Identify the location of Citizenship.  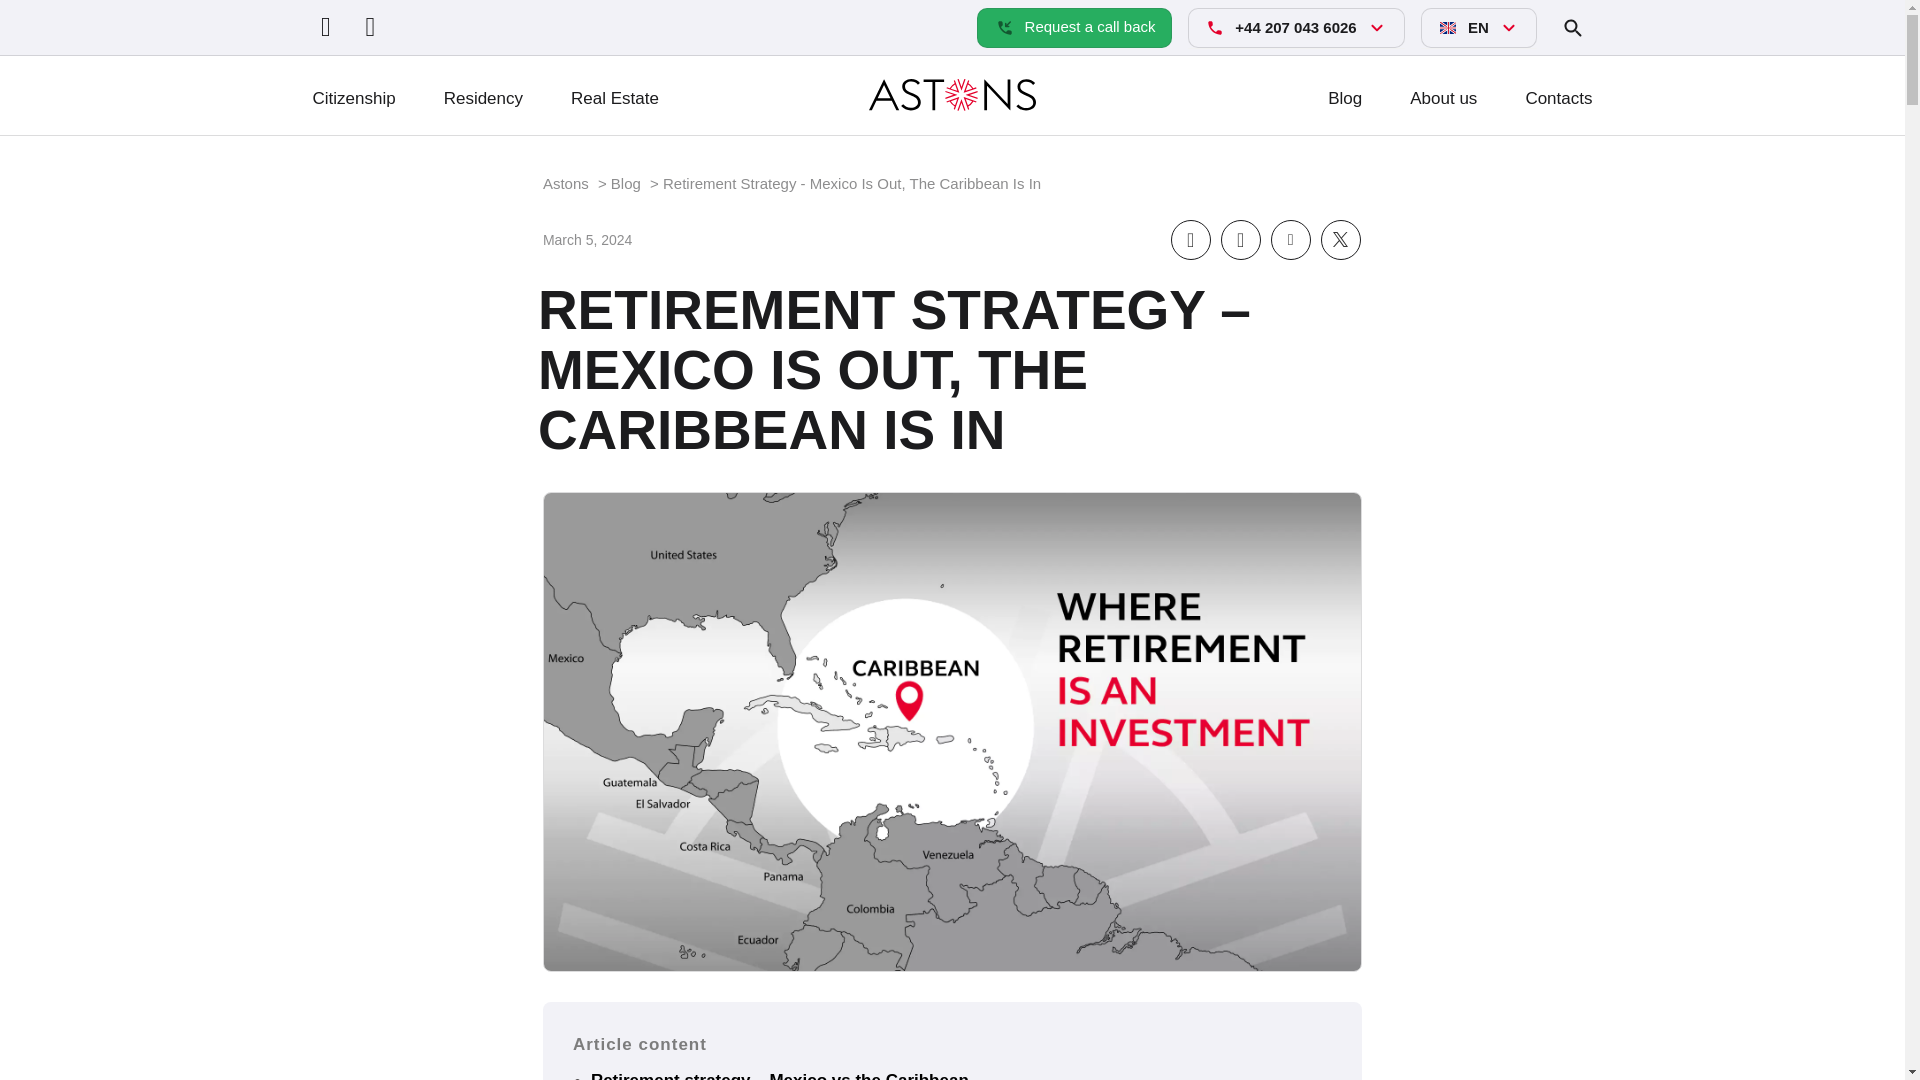
(353, 98).